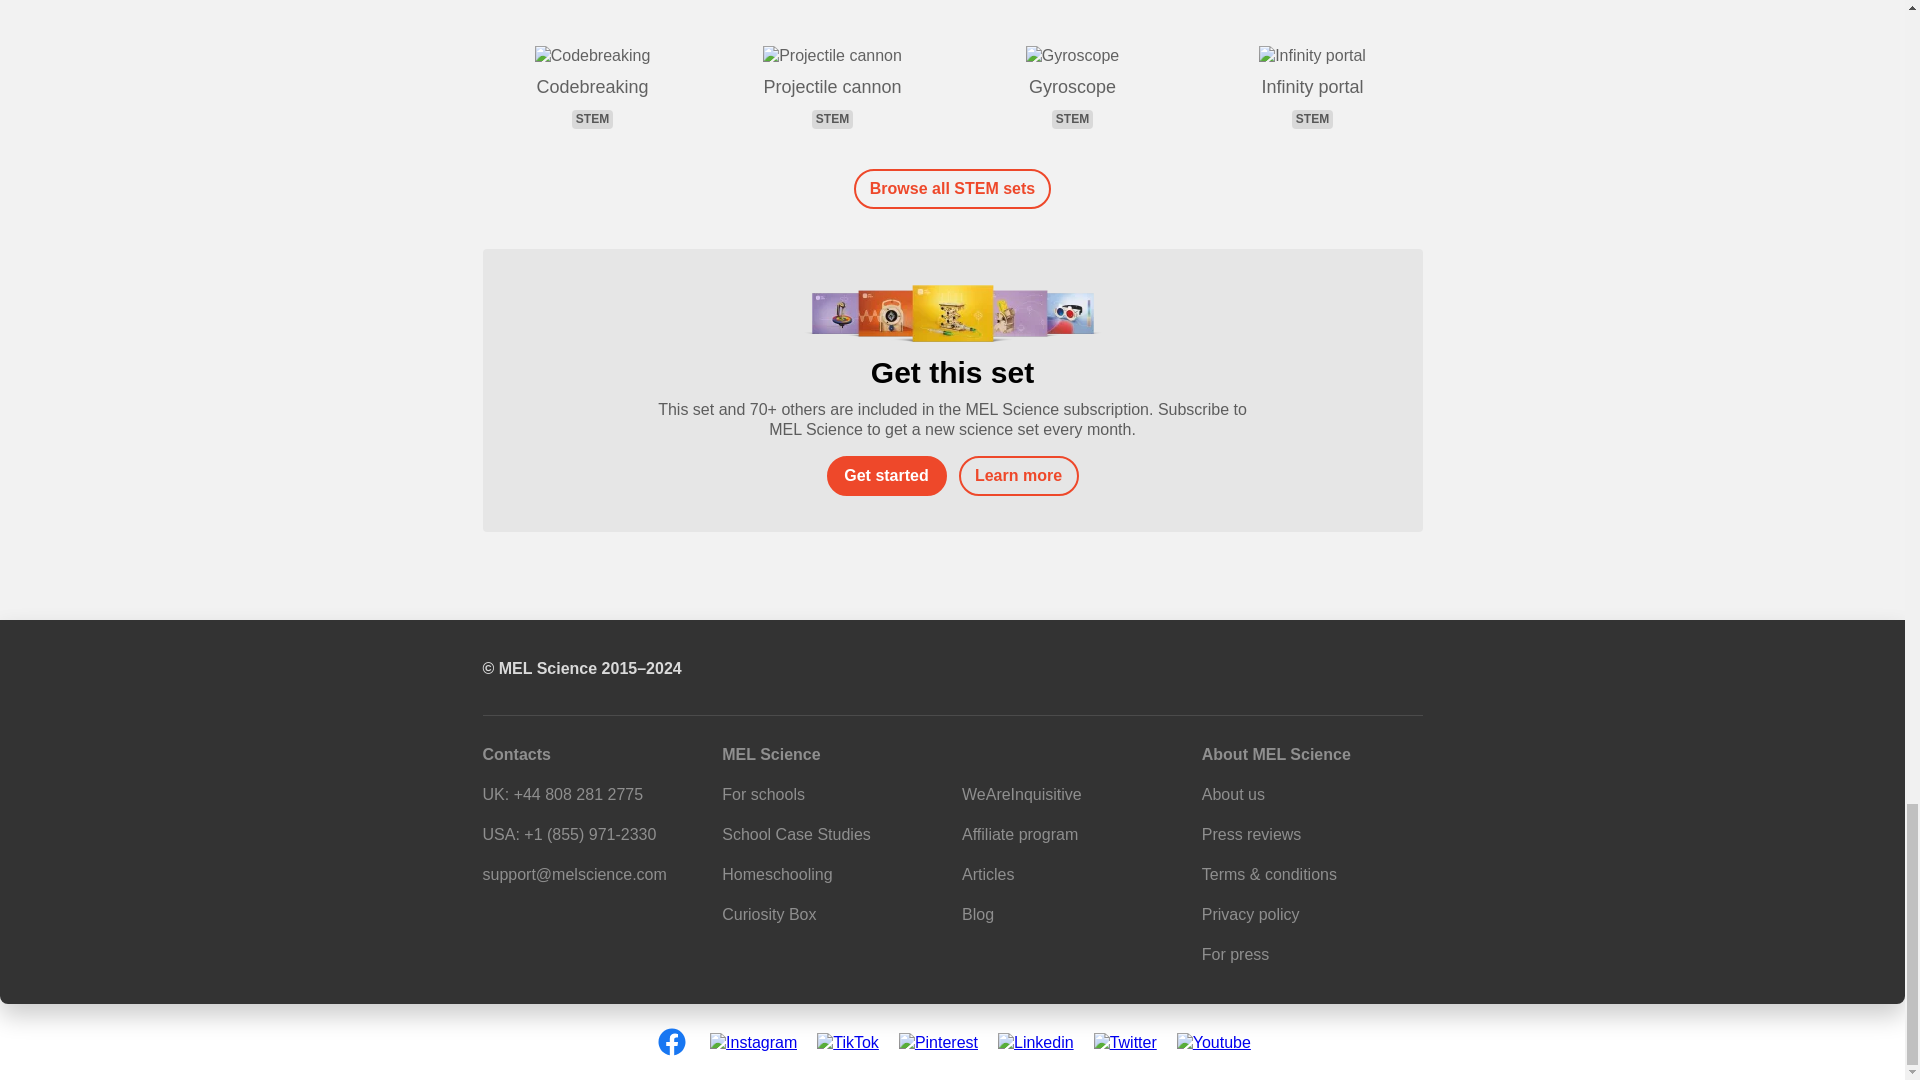 This screenshot has height=1080, width=1920. I want to click on Press reviews, so click(776, 874).